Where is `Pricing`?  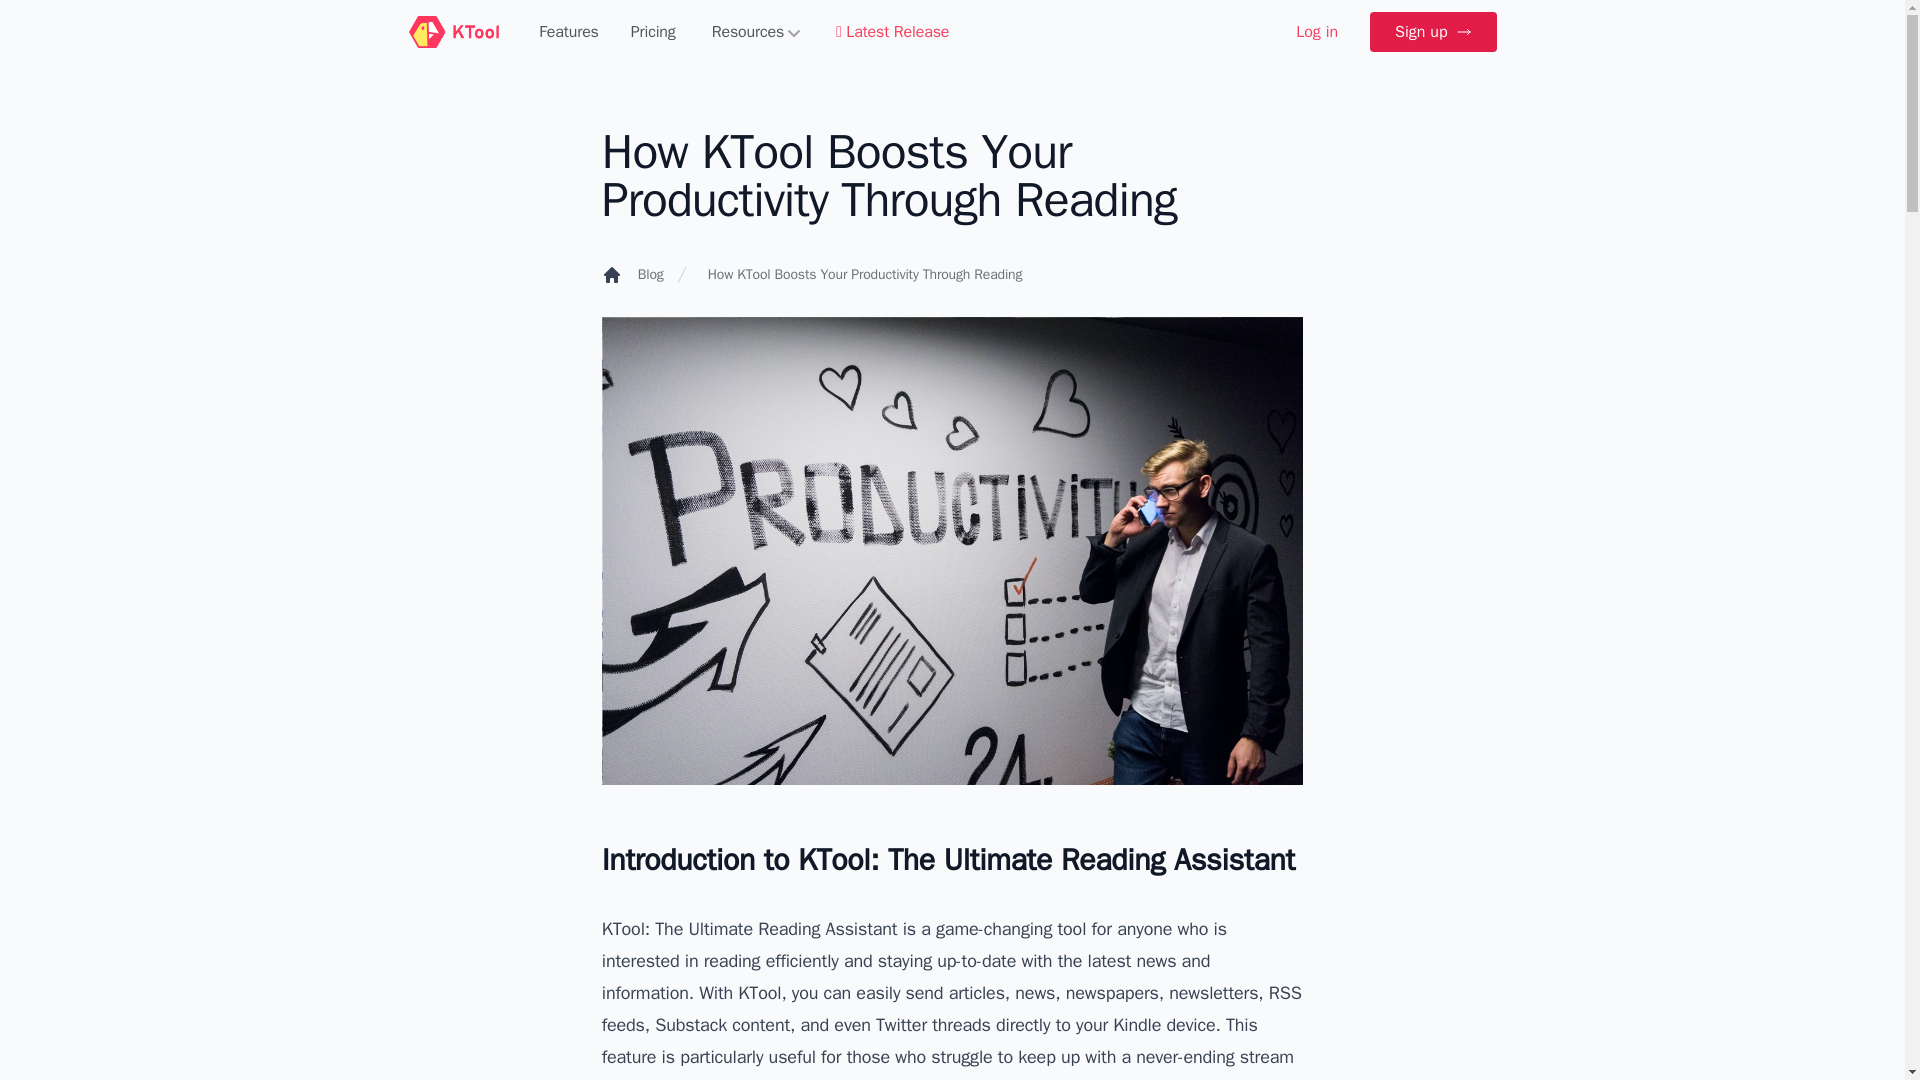 Pricing is located at coordinates (652, 31).